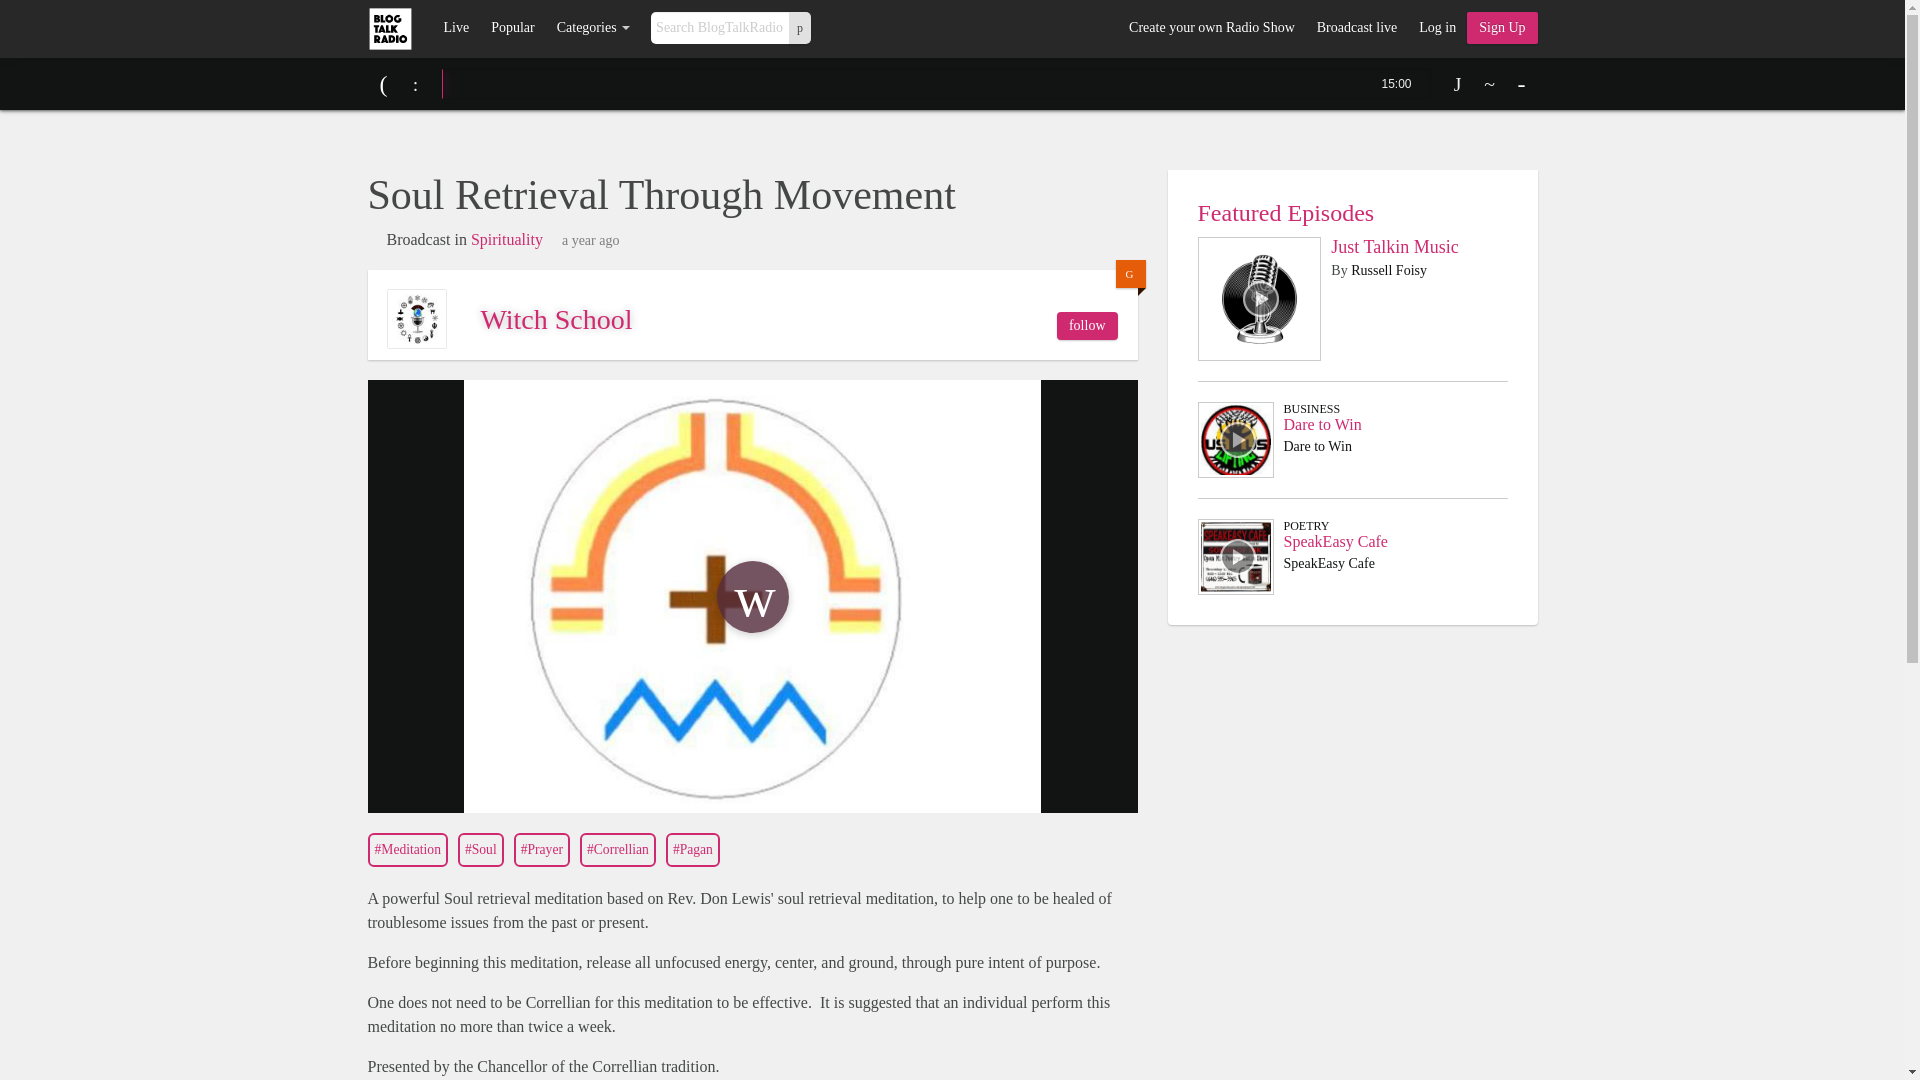  I want to click on Live, so click(456, 28).